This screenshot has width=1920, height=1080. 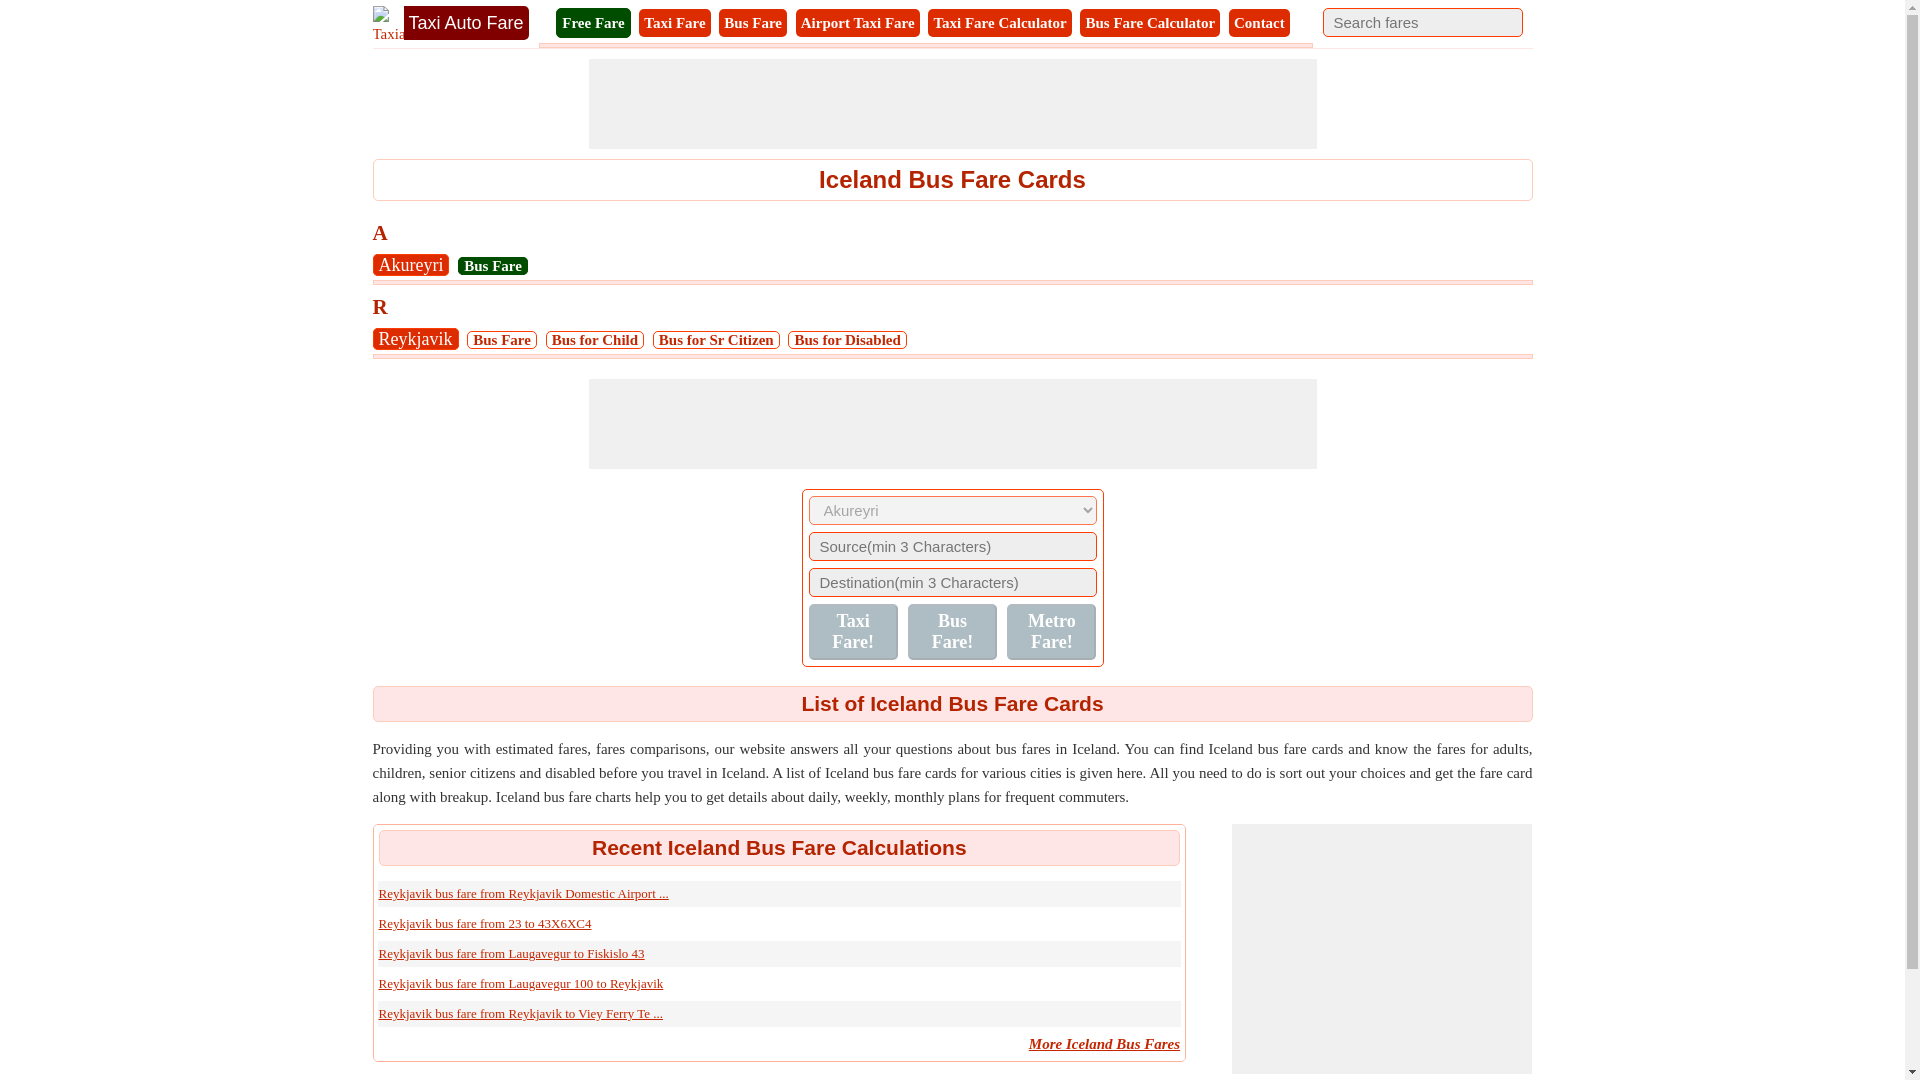 What do you see at coordinates (493, 266) in the screenshot?
I see `Bus Fare` at bounding box center [493, 266].